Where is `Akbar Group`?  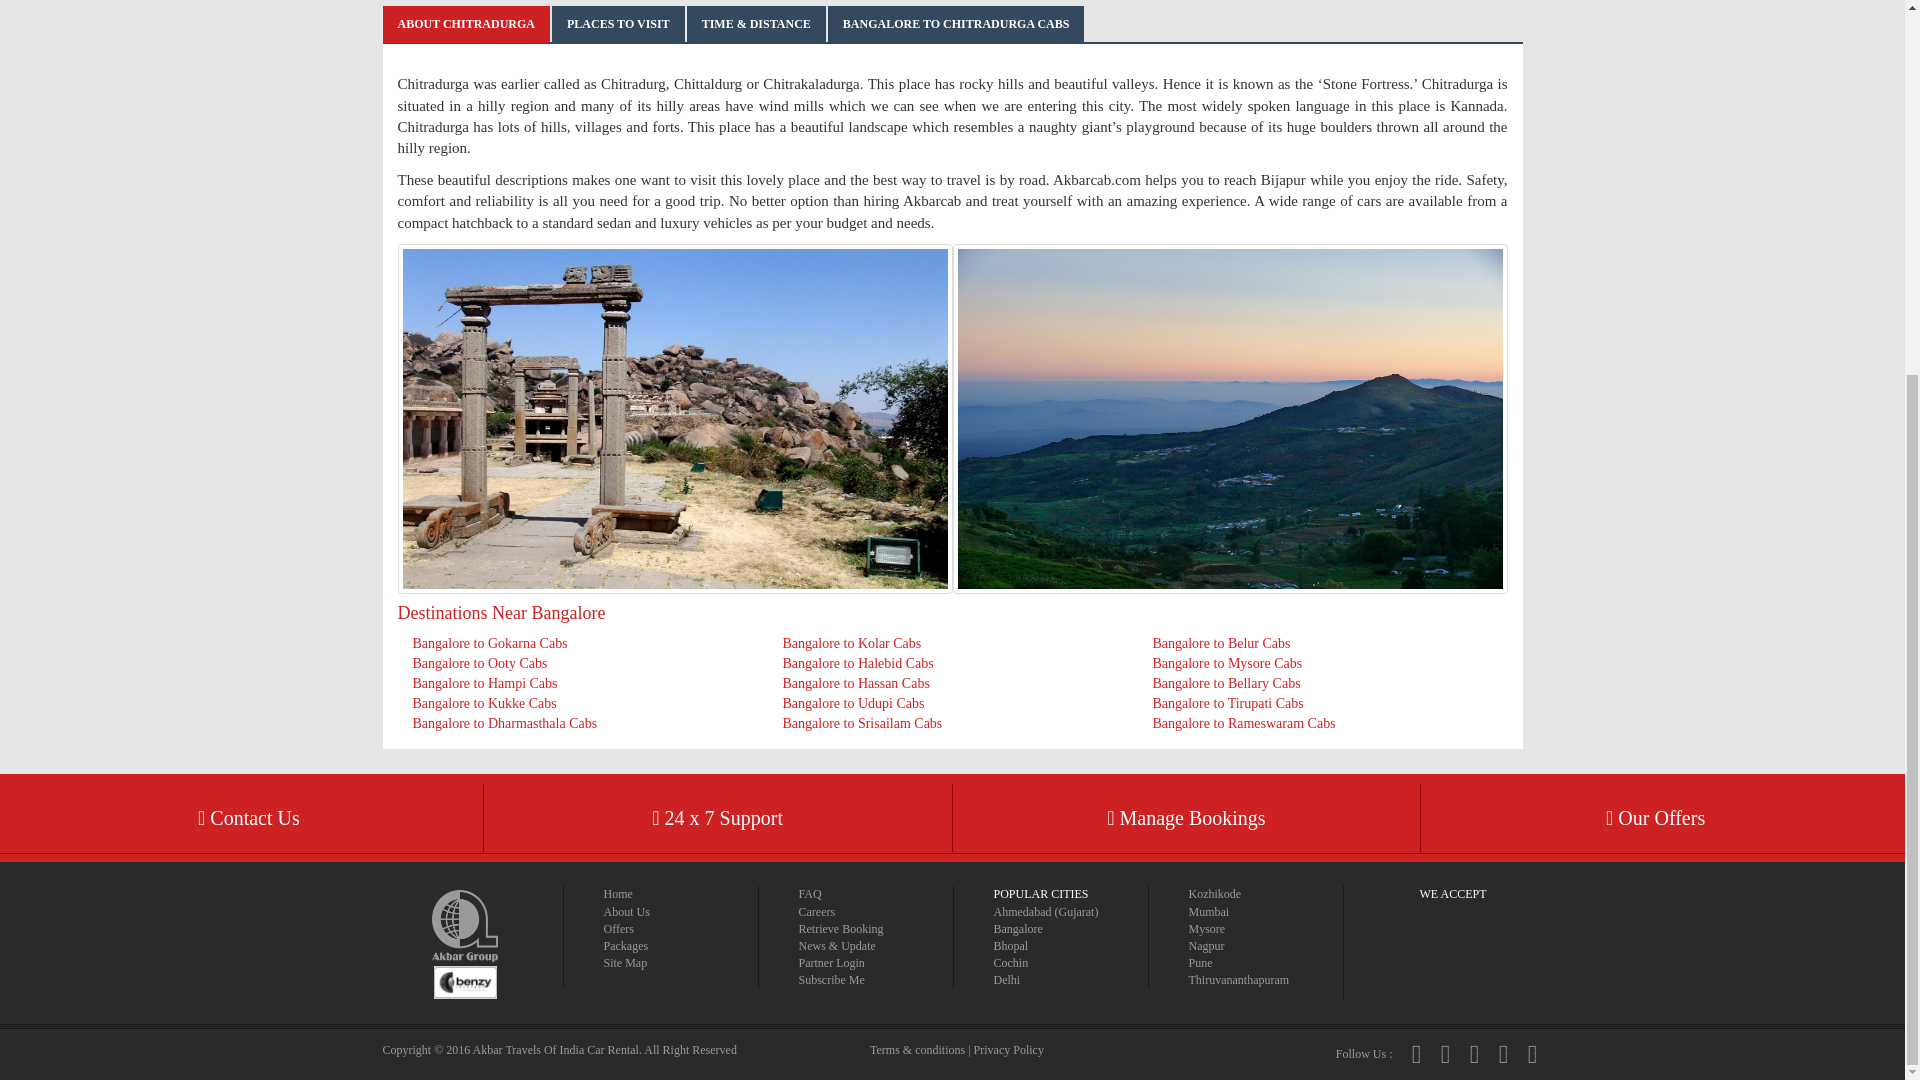 Akbar Group is located at coordinates (464, 936).